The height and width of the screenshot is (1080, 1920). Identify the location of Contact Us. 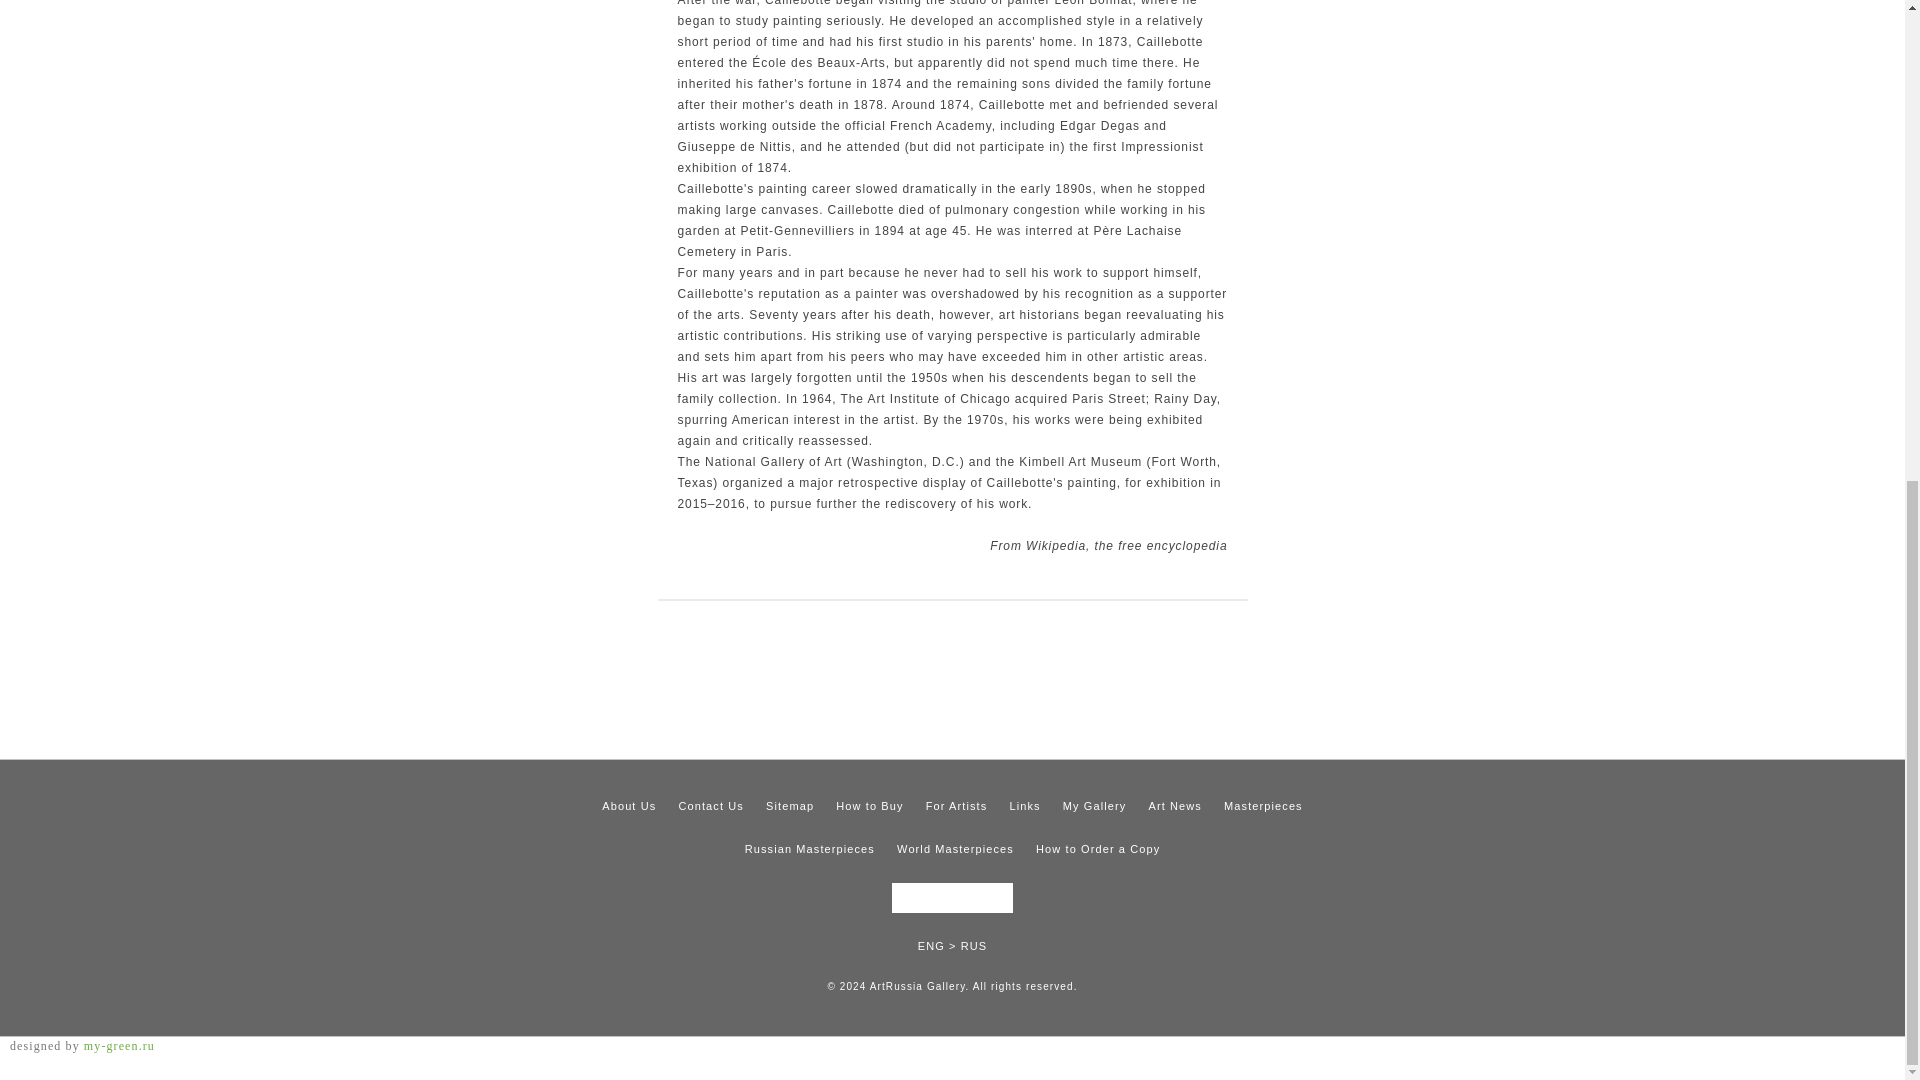
(710, 806).